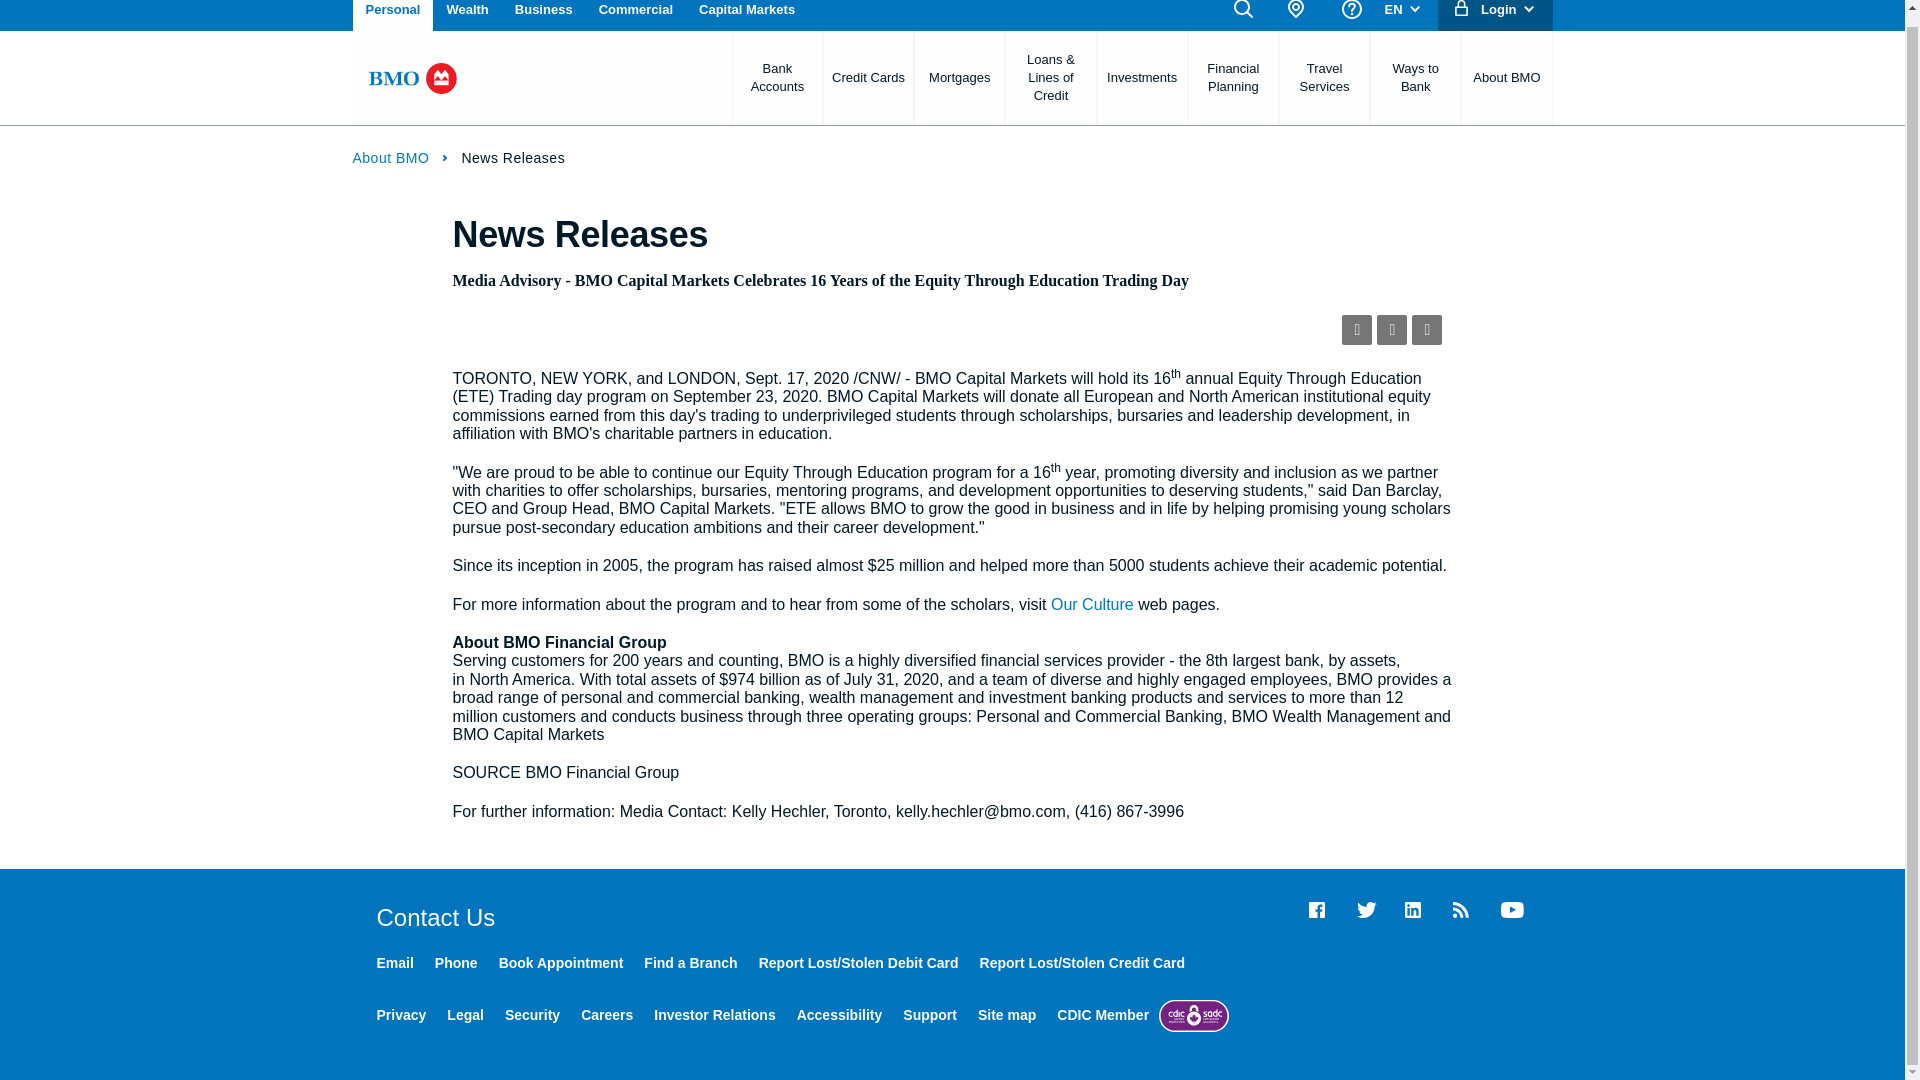 This screenshot has height=1080, width=1920. What do you see at coordinates (1426, 330) in the screenshot?
I see `print` at bounding box center [1426, 330].